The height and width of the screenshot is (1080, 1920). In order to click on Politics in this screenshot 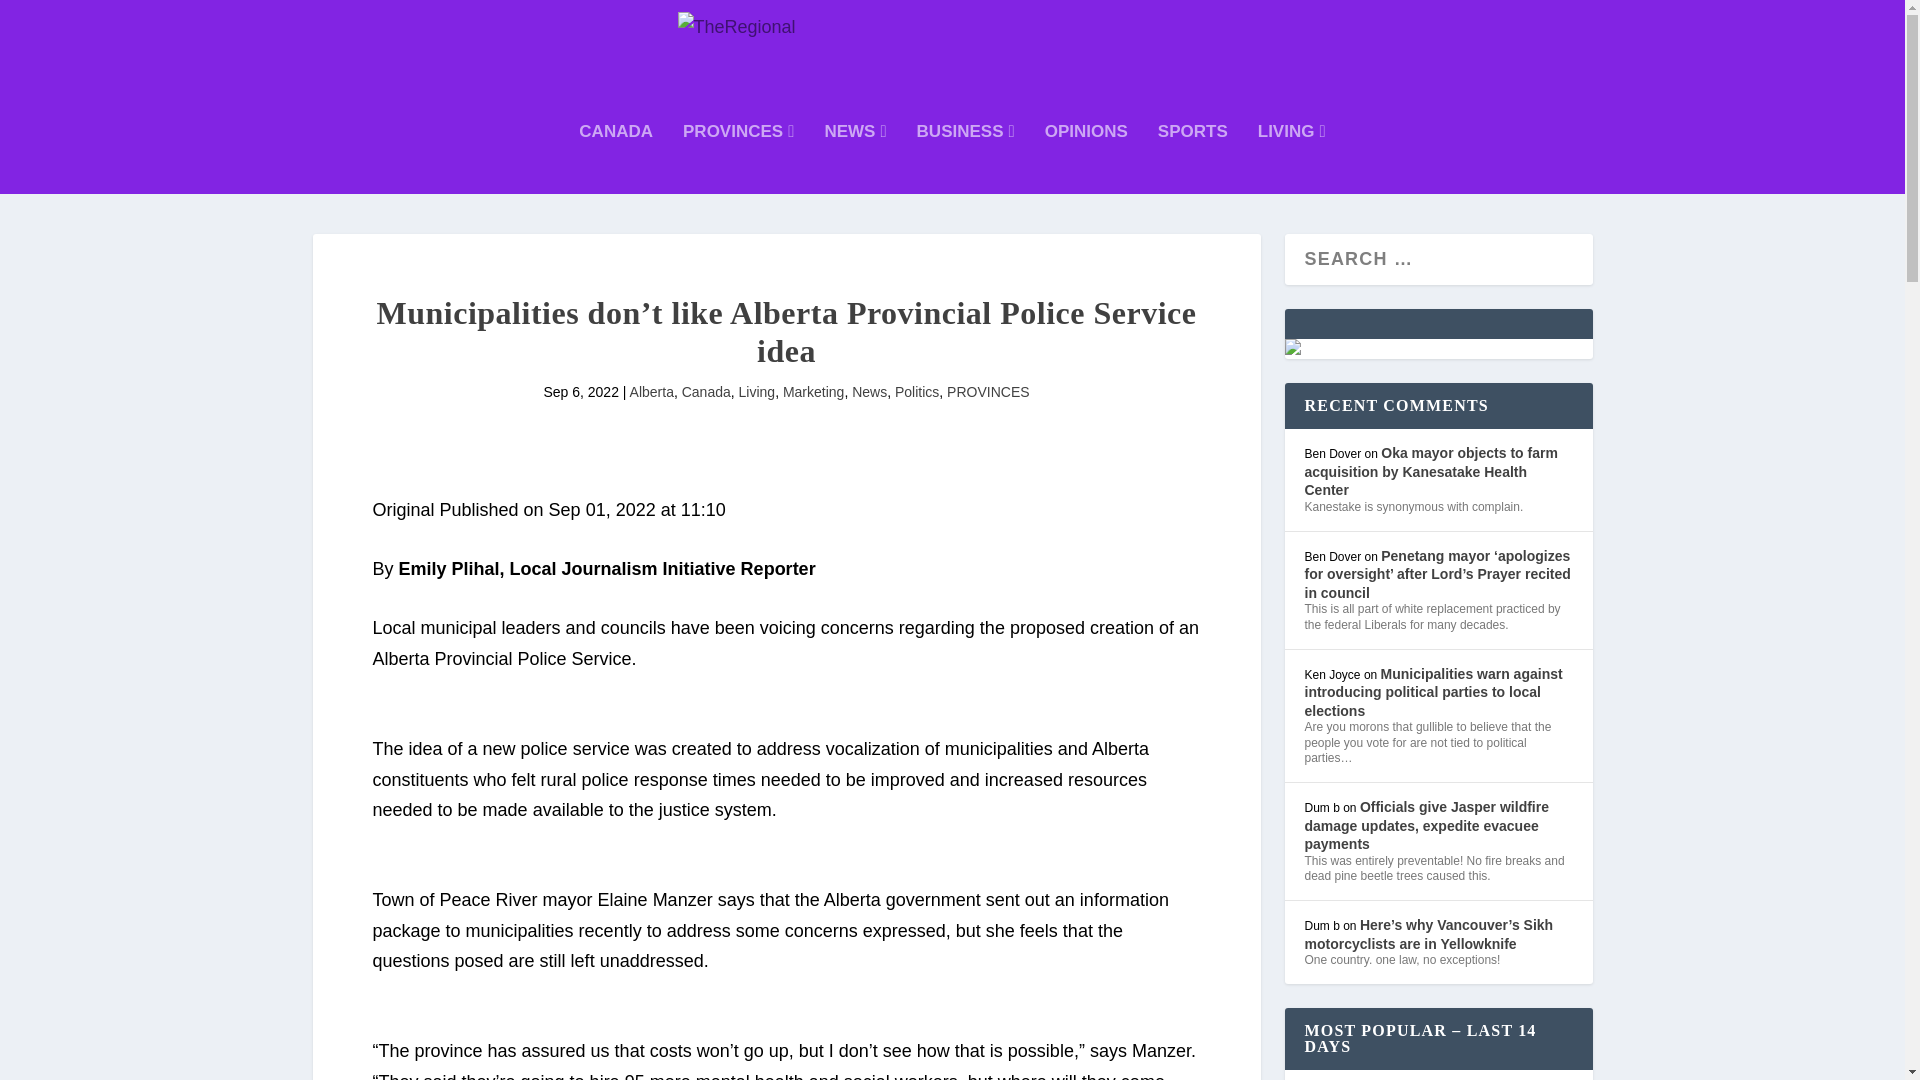, I will do `click(916, 392)`.